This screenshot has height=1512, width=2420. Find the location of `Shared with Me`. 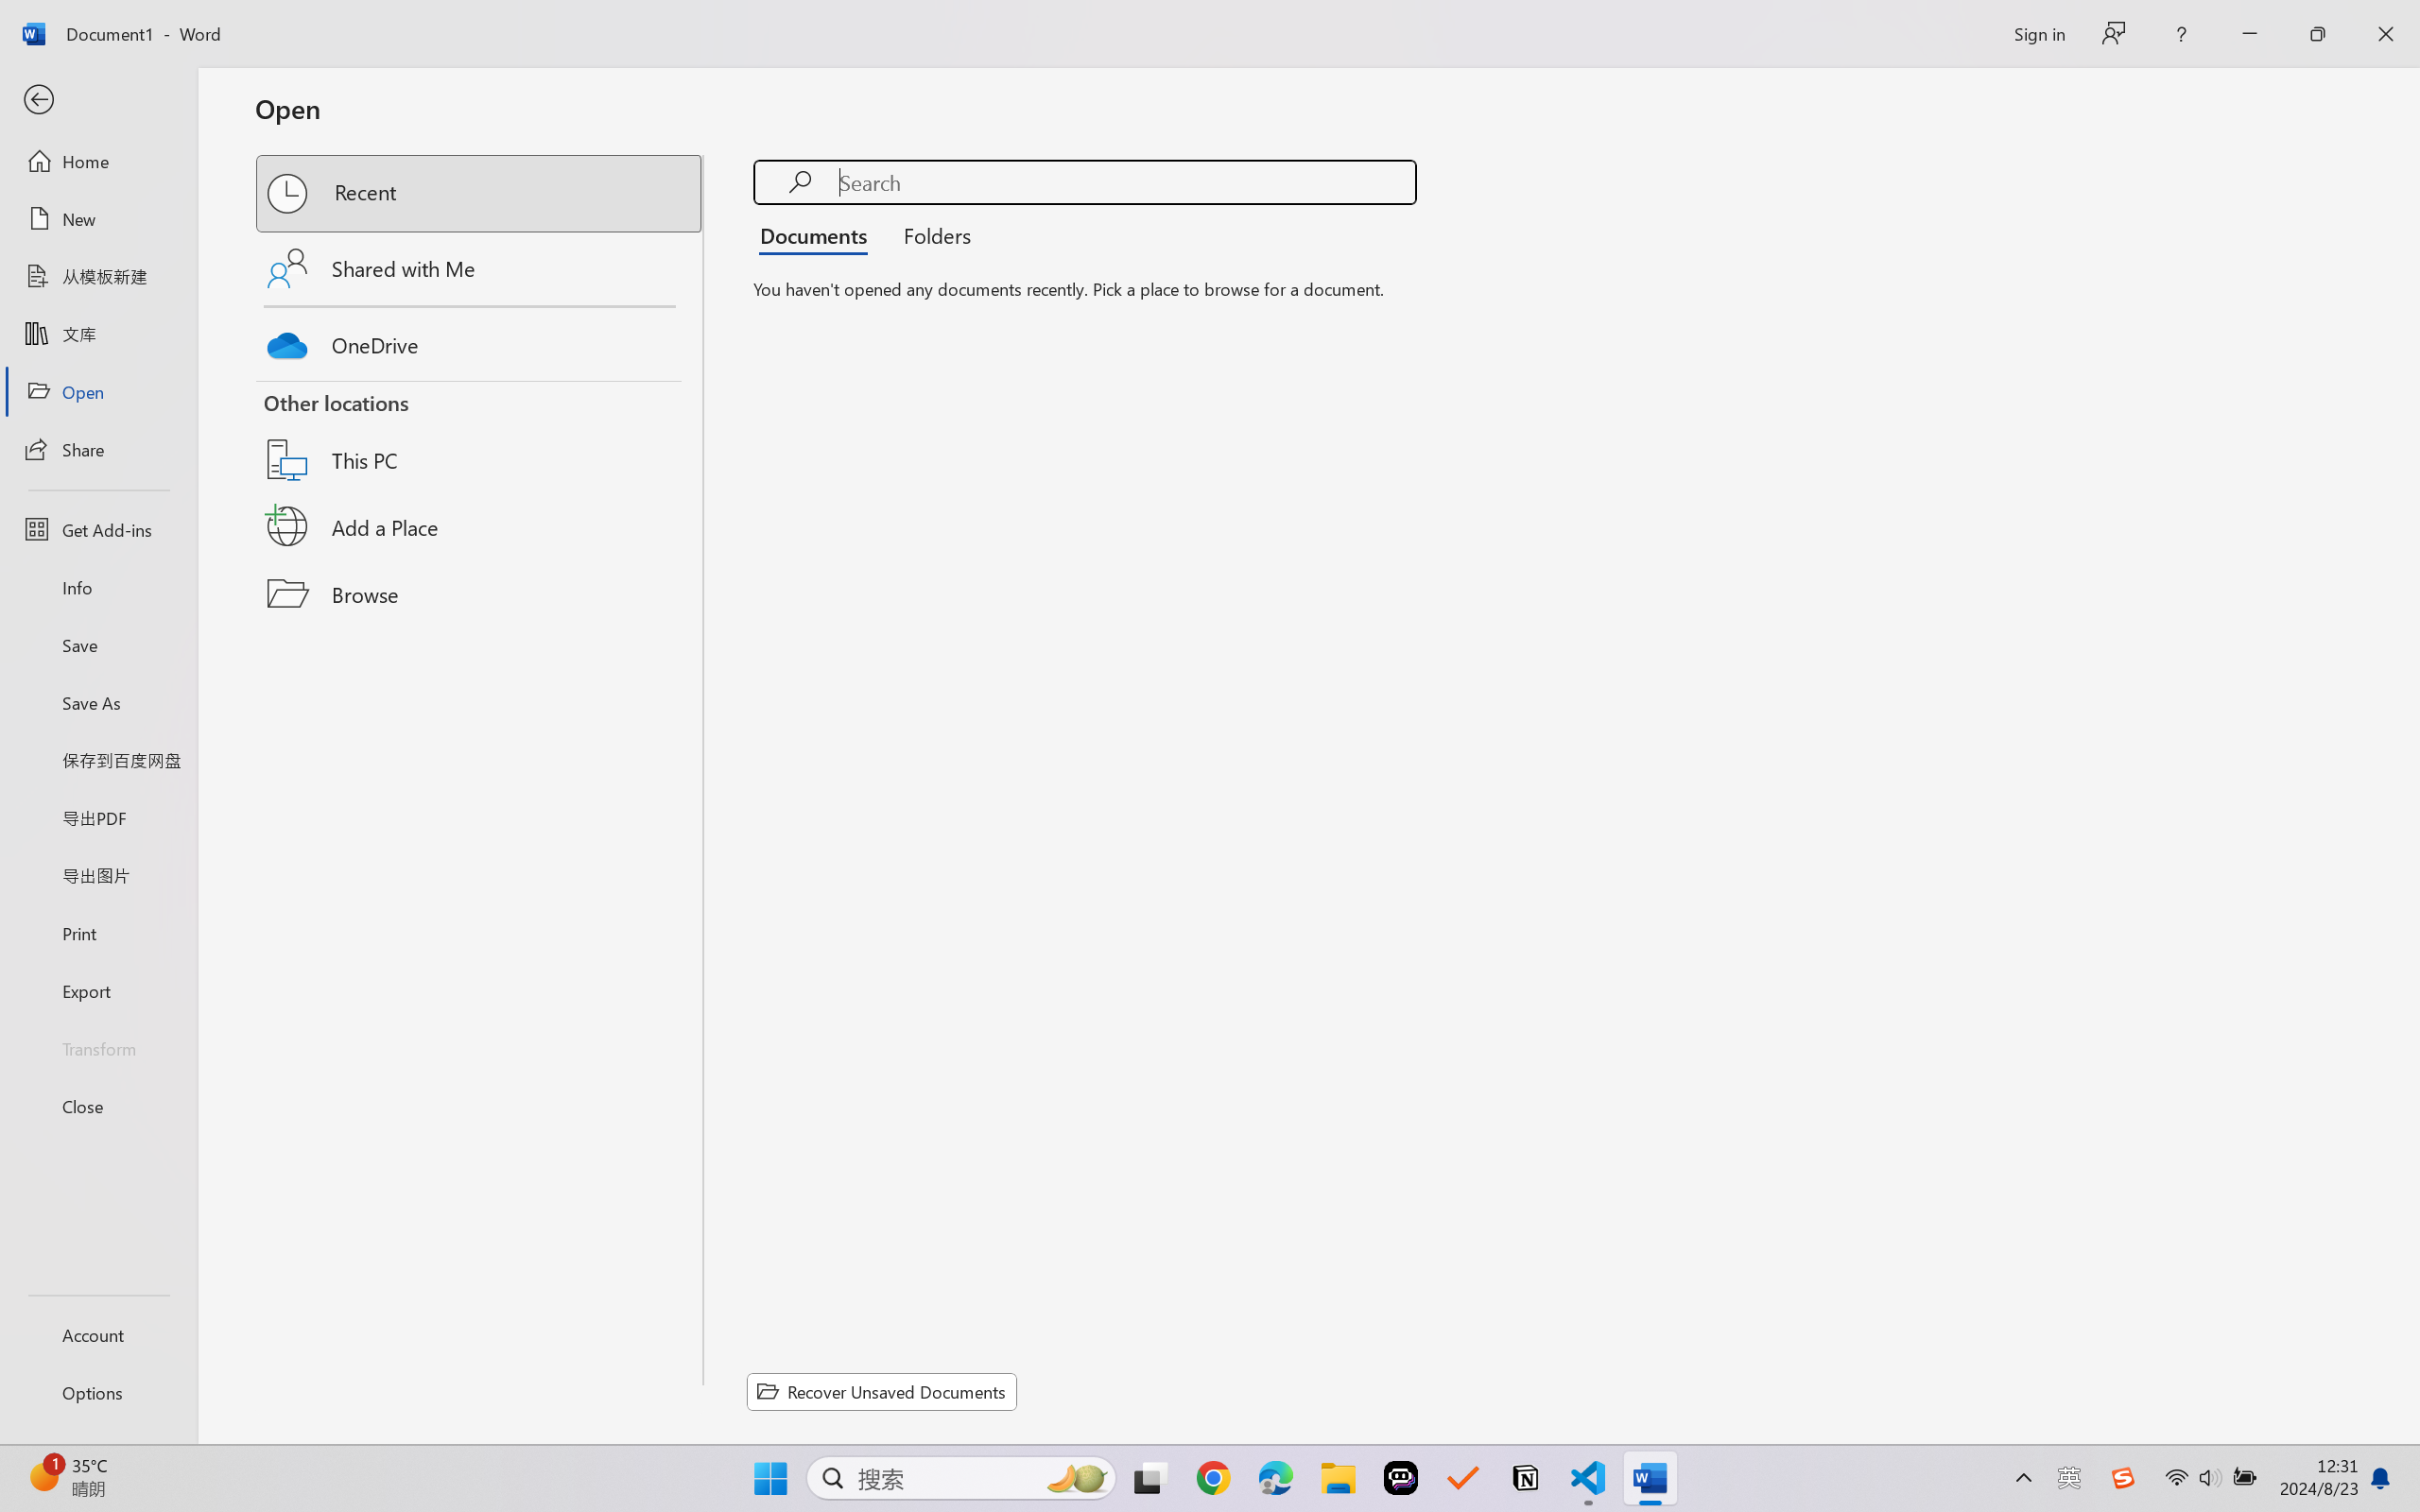

Shared with Me is located at coordinates (480, 268).